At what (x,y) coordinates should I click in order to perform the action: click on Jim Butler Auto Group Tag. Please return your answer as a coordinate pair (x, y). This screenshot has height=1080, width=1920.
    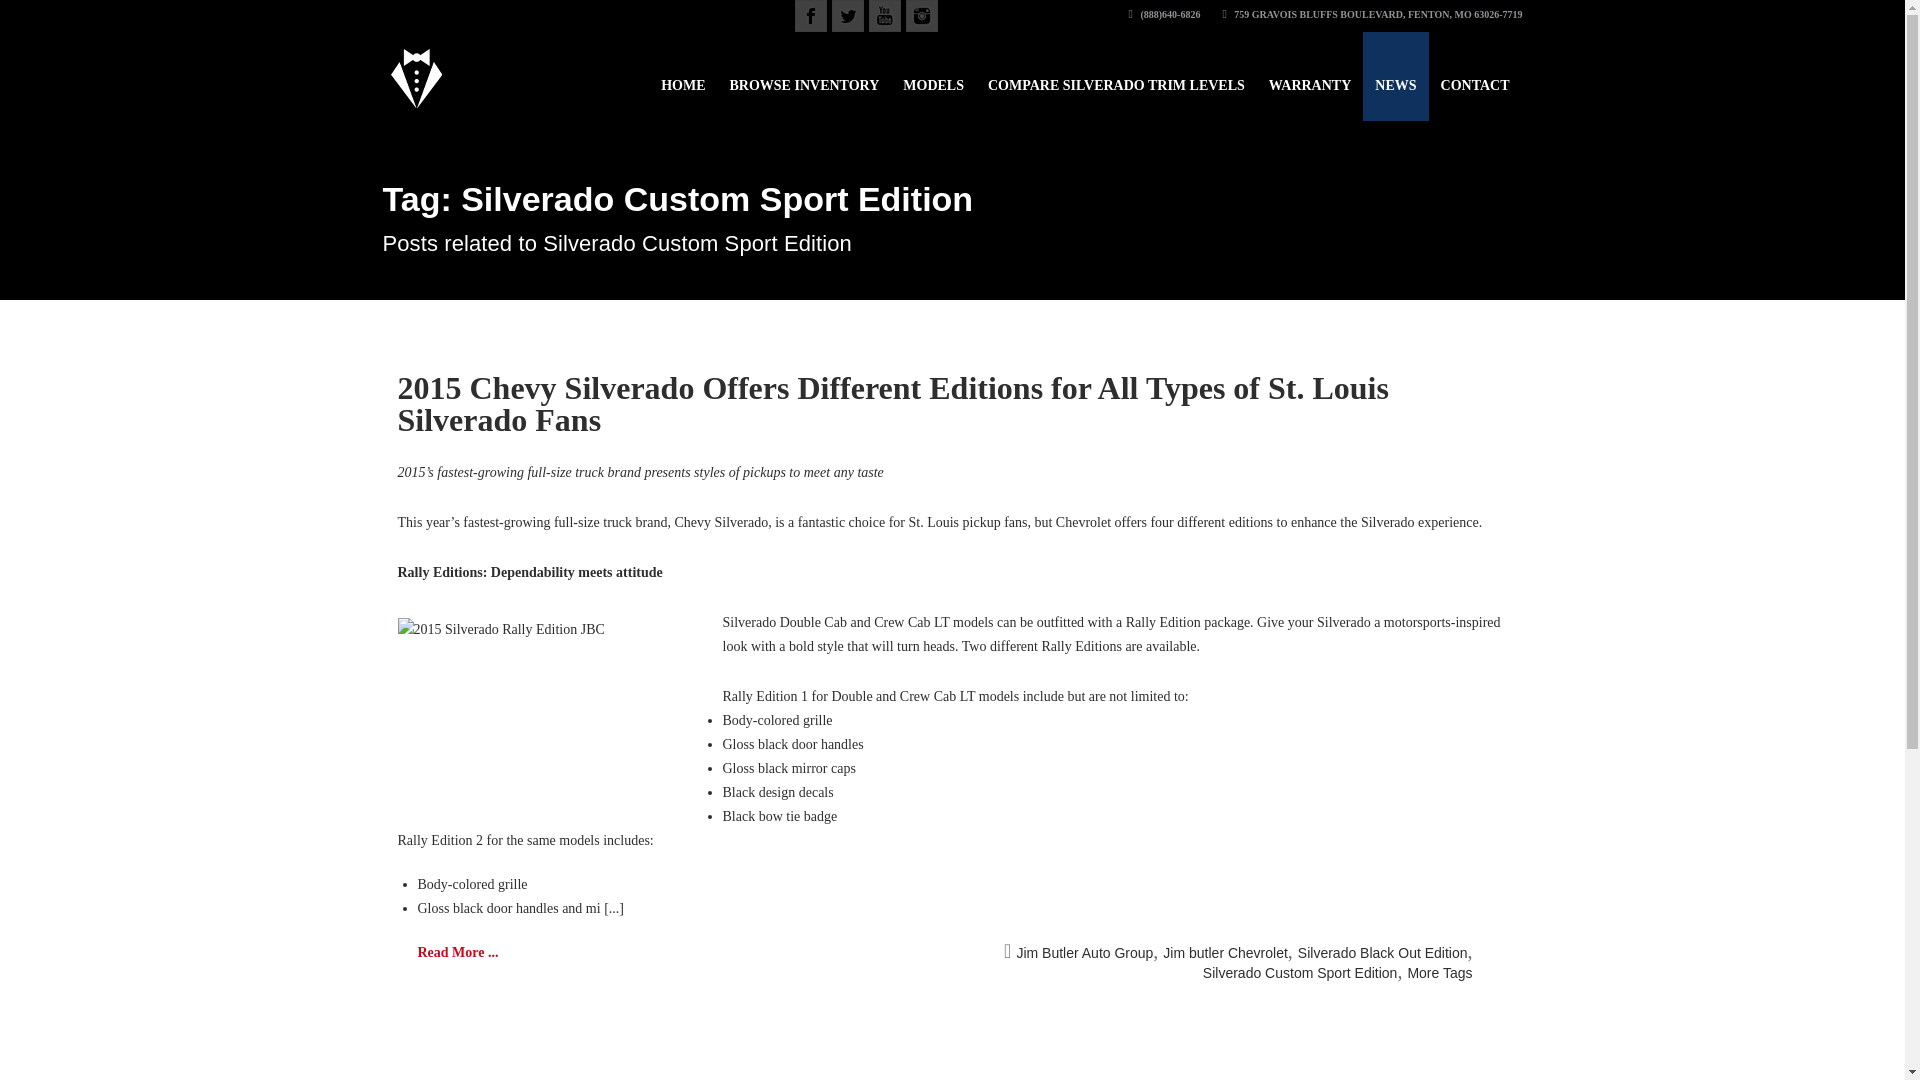
    Looking at the image, I should click on (1084, 953).